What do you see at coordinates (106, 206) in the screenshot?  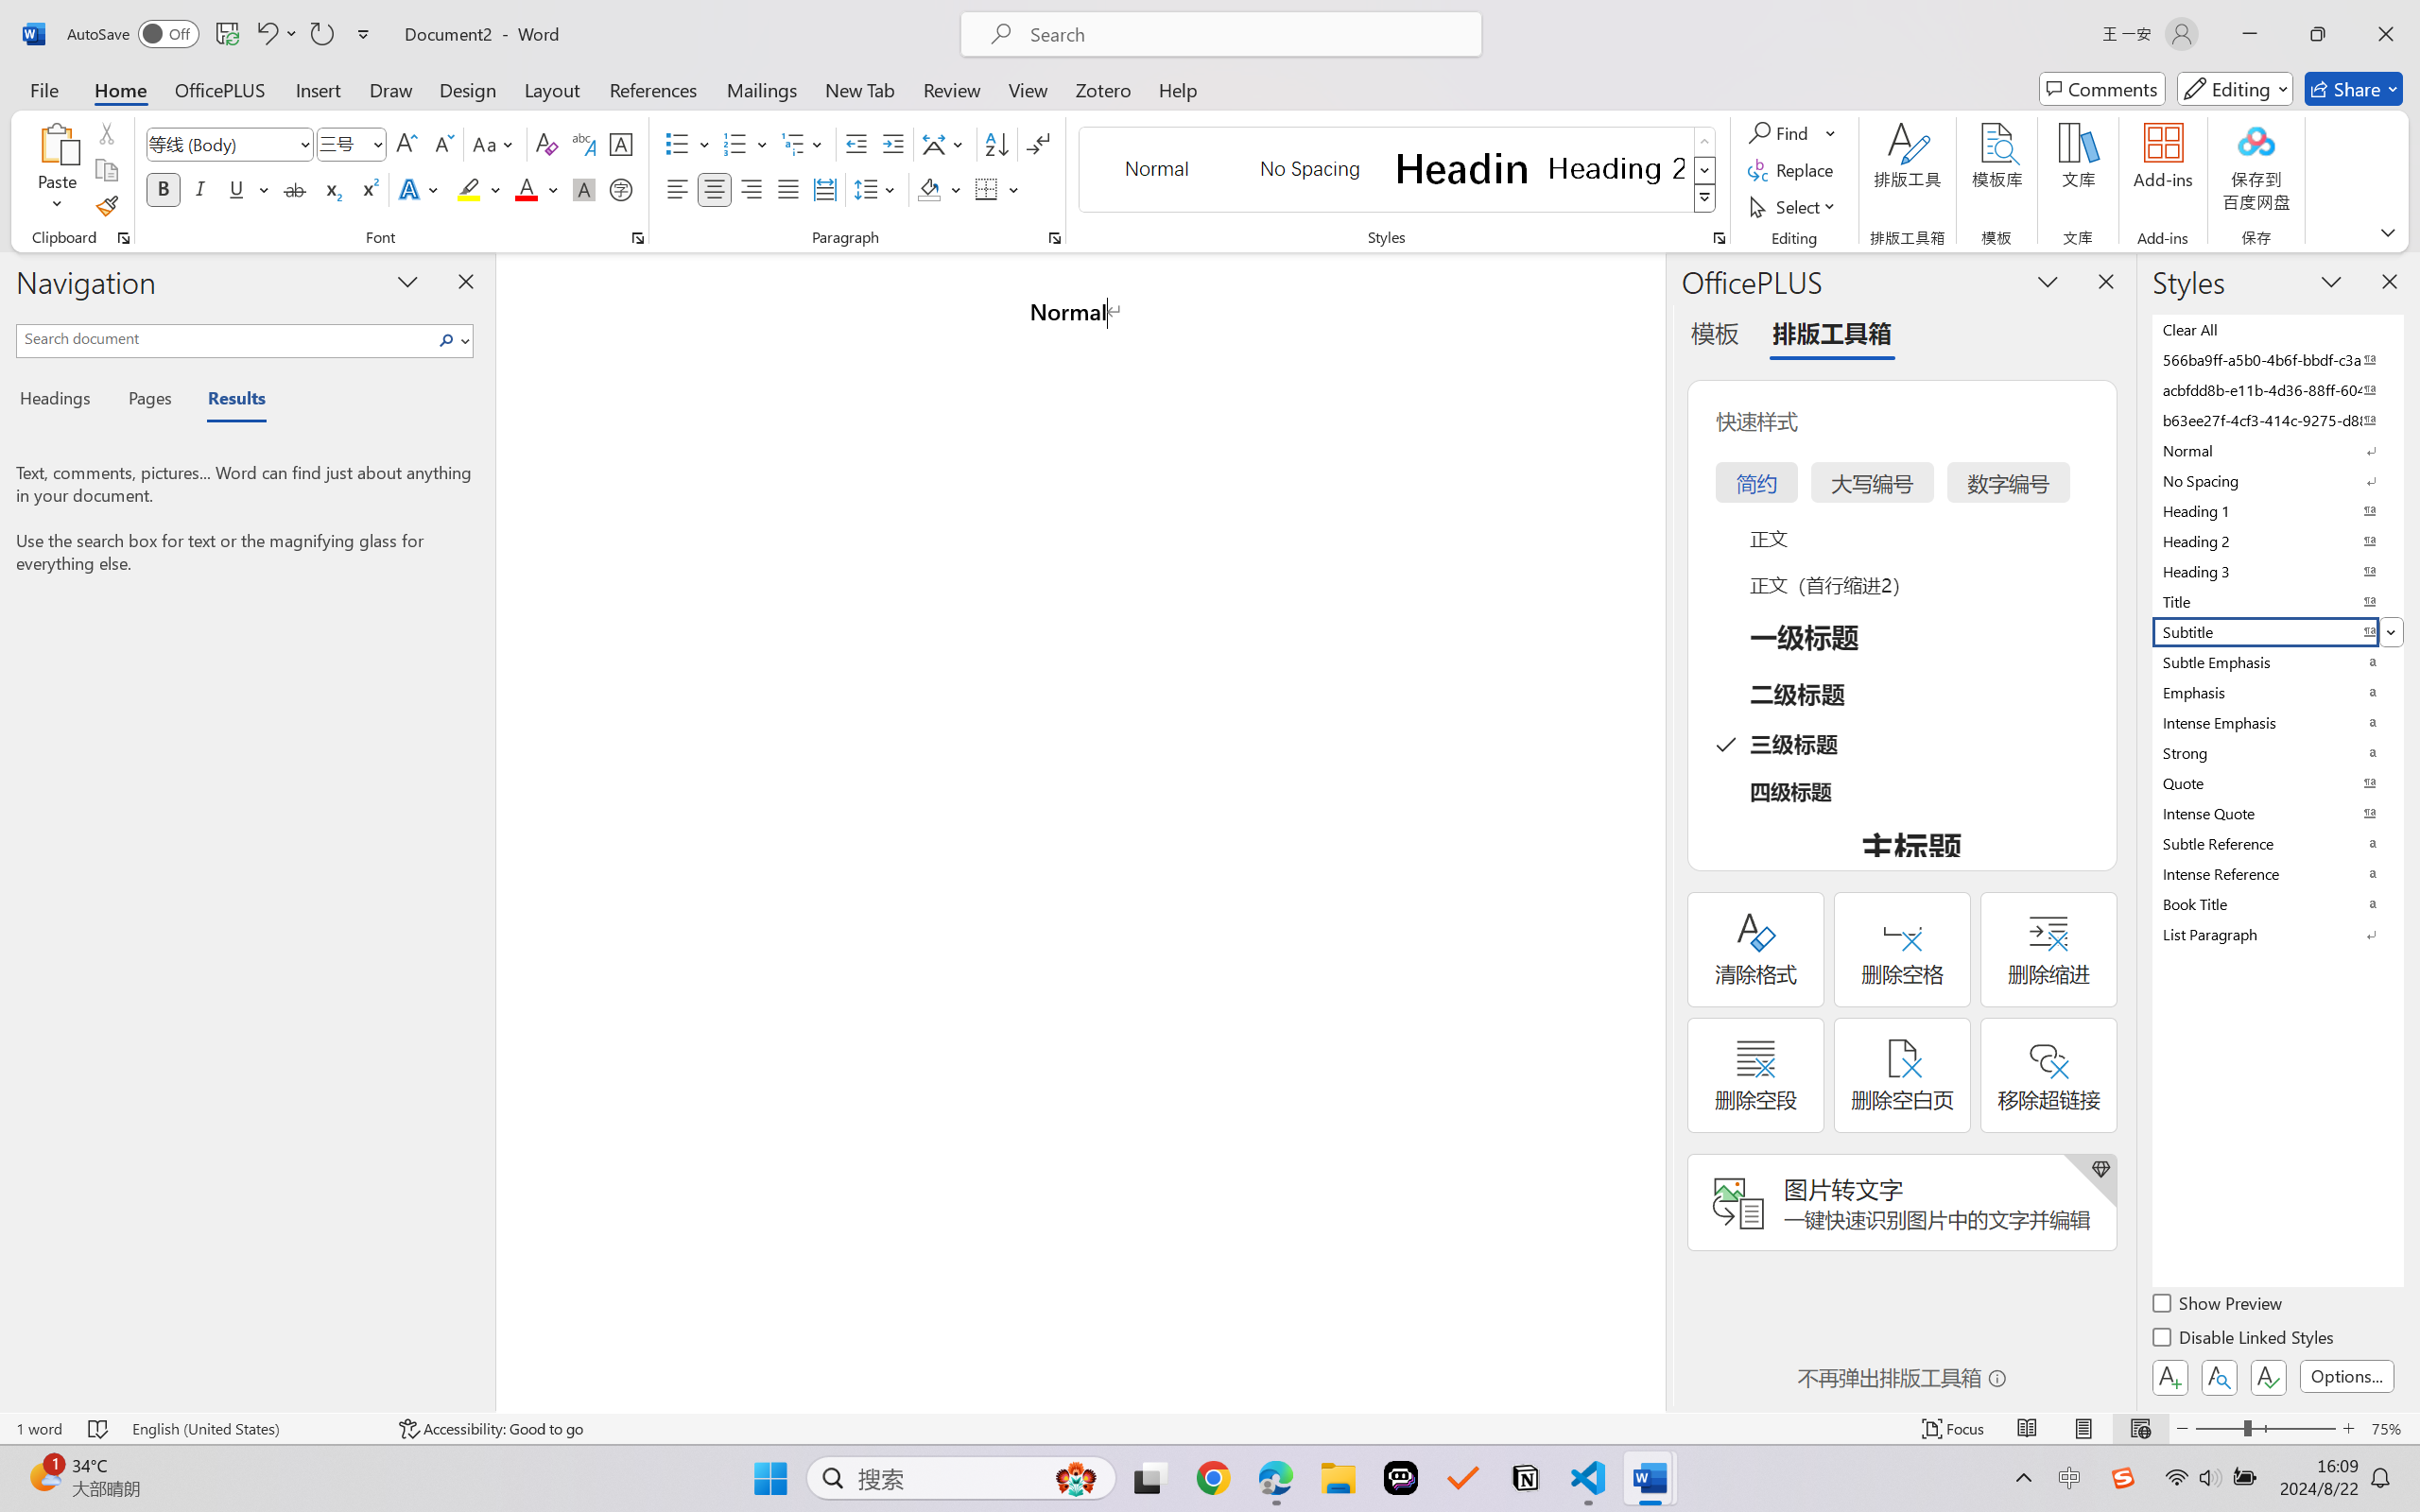 I see `Format Painter` at bounding box center [106, 206].